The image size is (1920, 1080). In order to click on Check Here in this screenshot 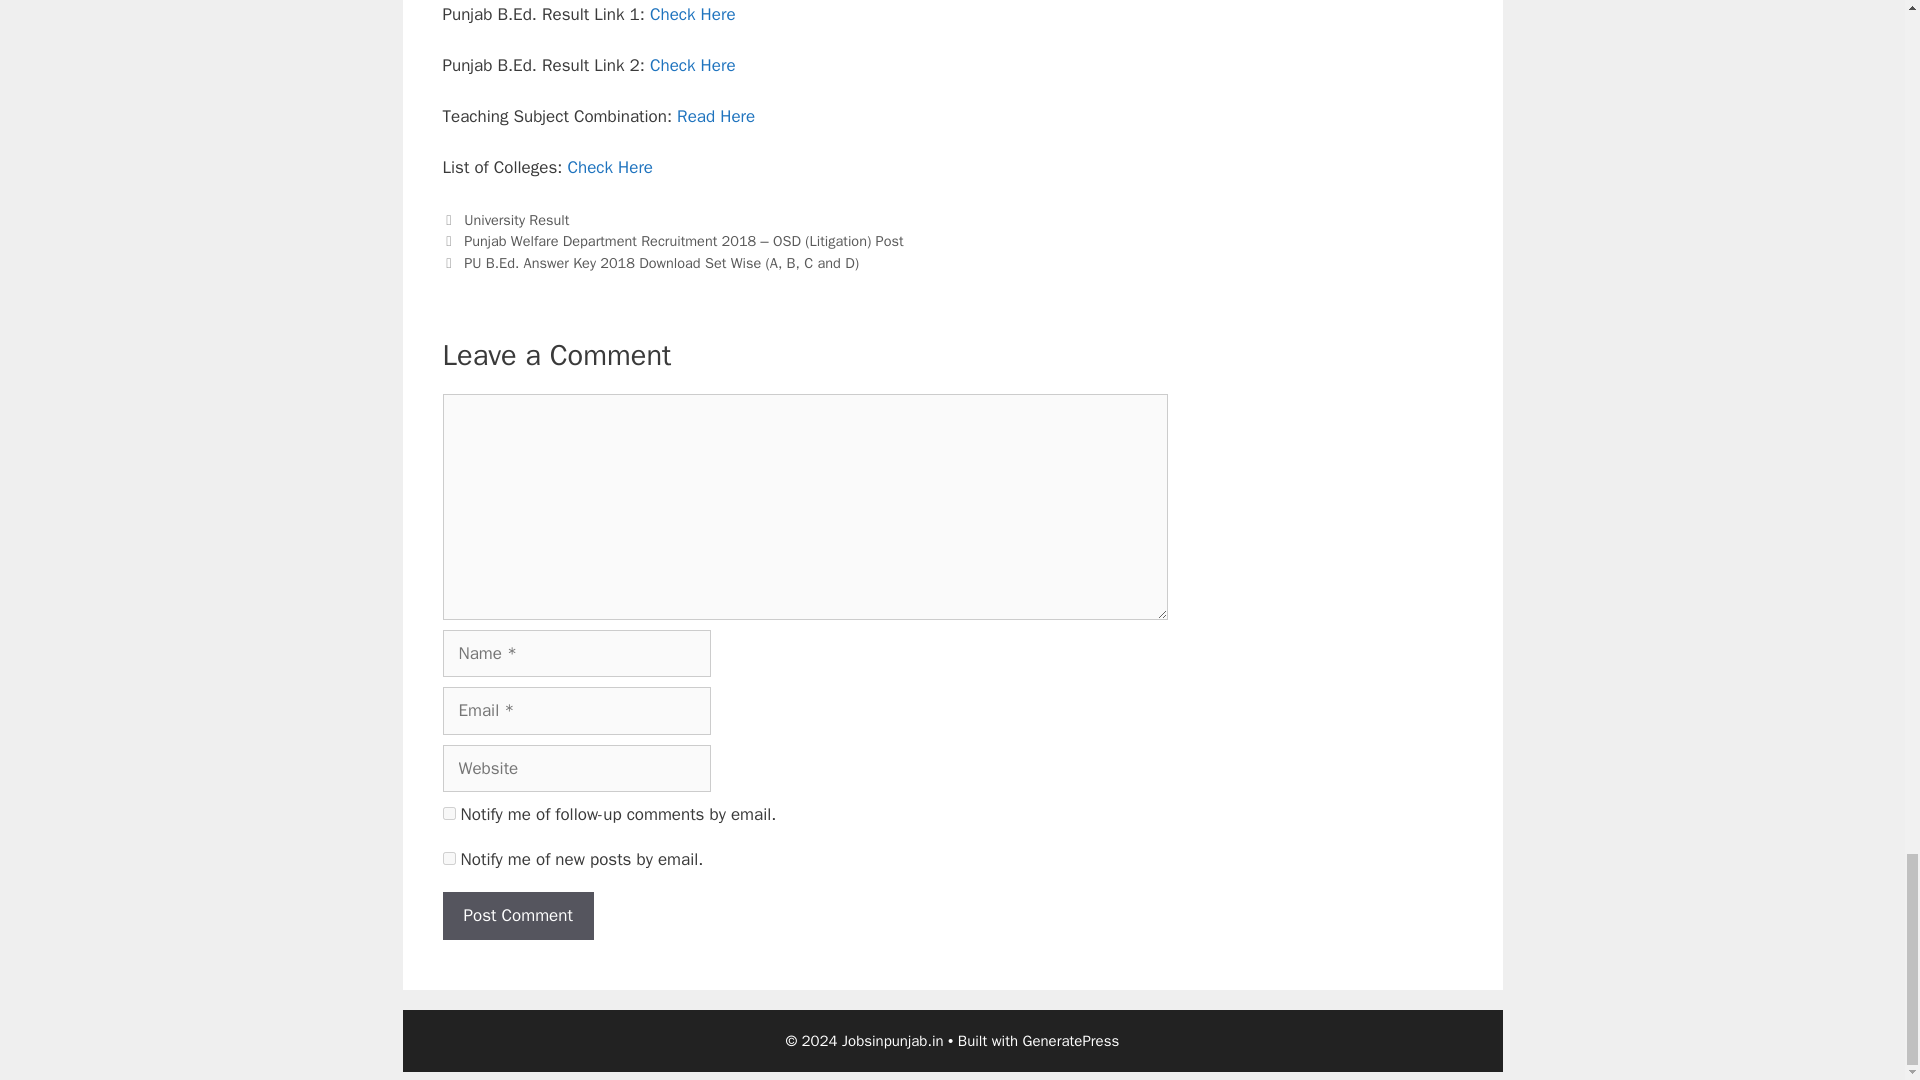, I will do `click(692, 65)`.